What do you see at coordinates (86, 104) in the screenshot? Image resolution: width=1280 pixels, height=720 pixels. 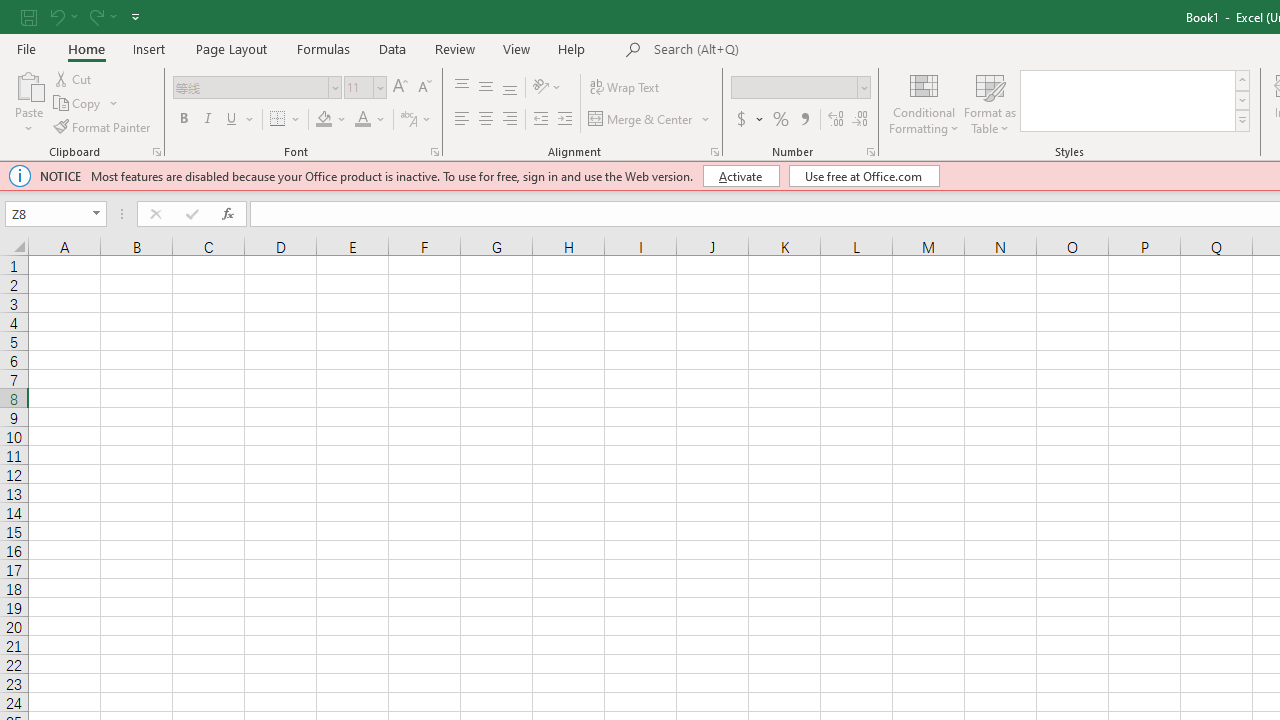 I see `Copy` at bounding box center [86, 104].